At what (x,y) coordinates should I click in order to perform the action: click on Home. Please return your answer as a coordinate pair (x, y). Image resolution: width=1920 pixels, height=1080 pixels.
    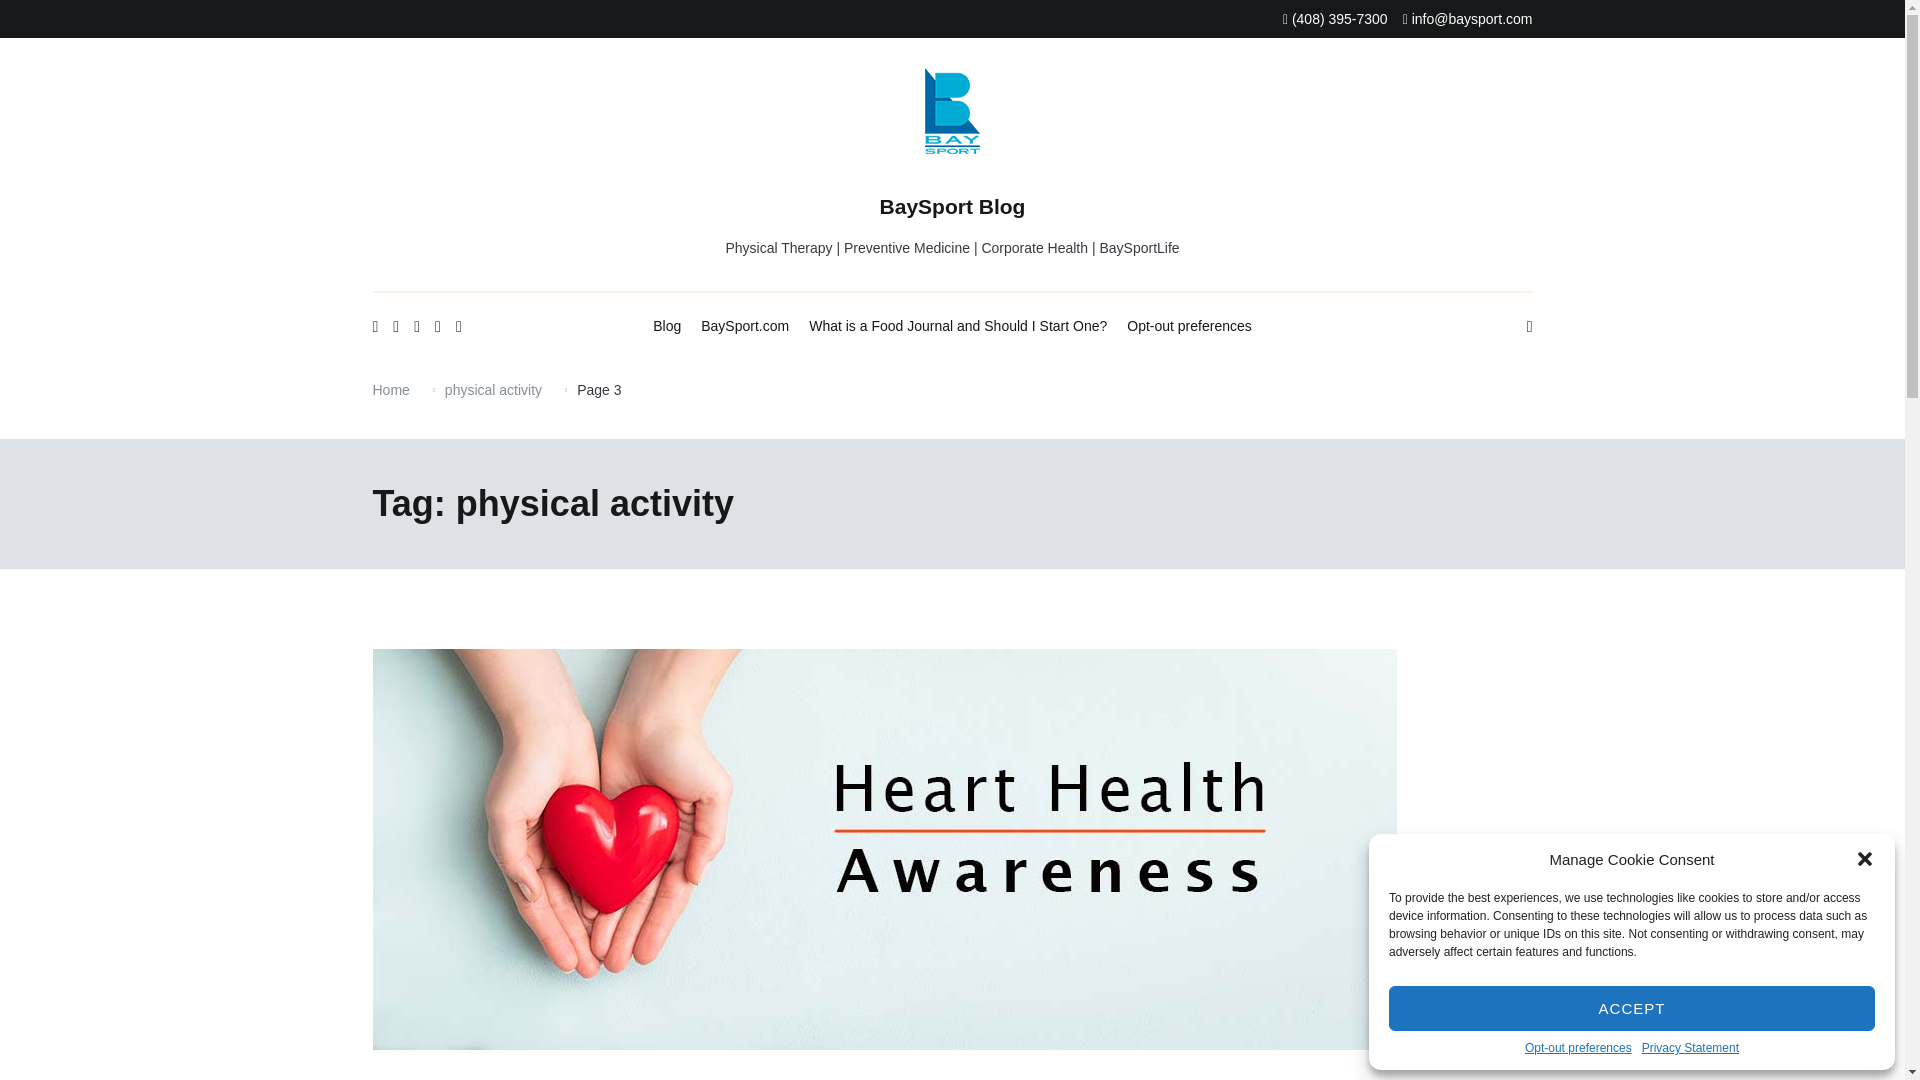
    Looking at the image, I should click on (390, 390).